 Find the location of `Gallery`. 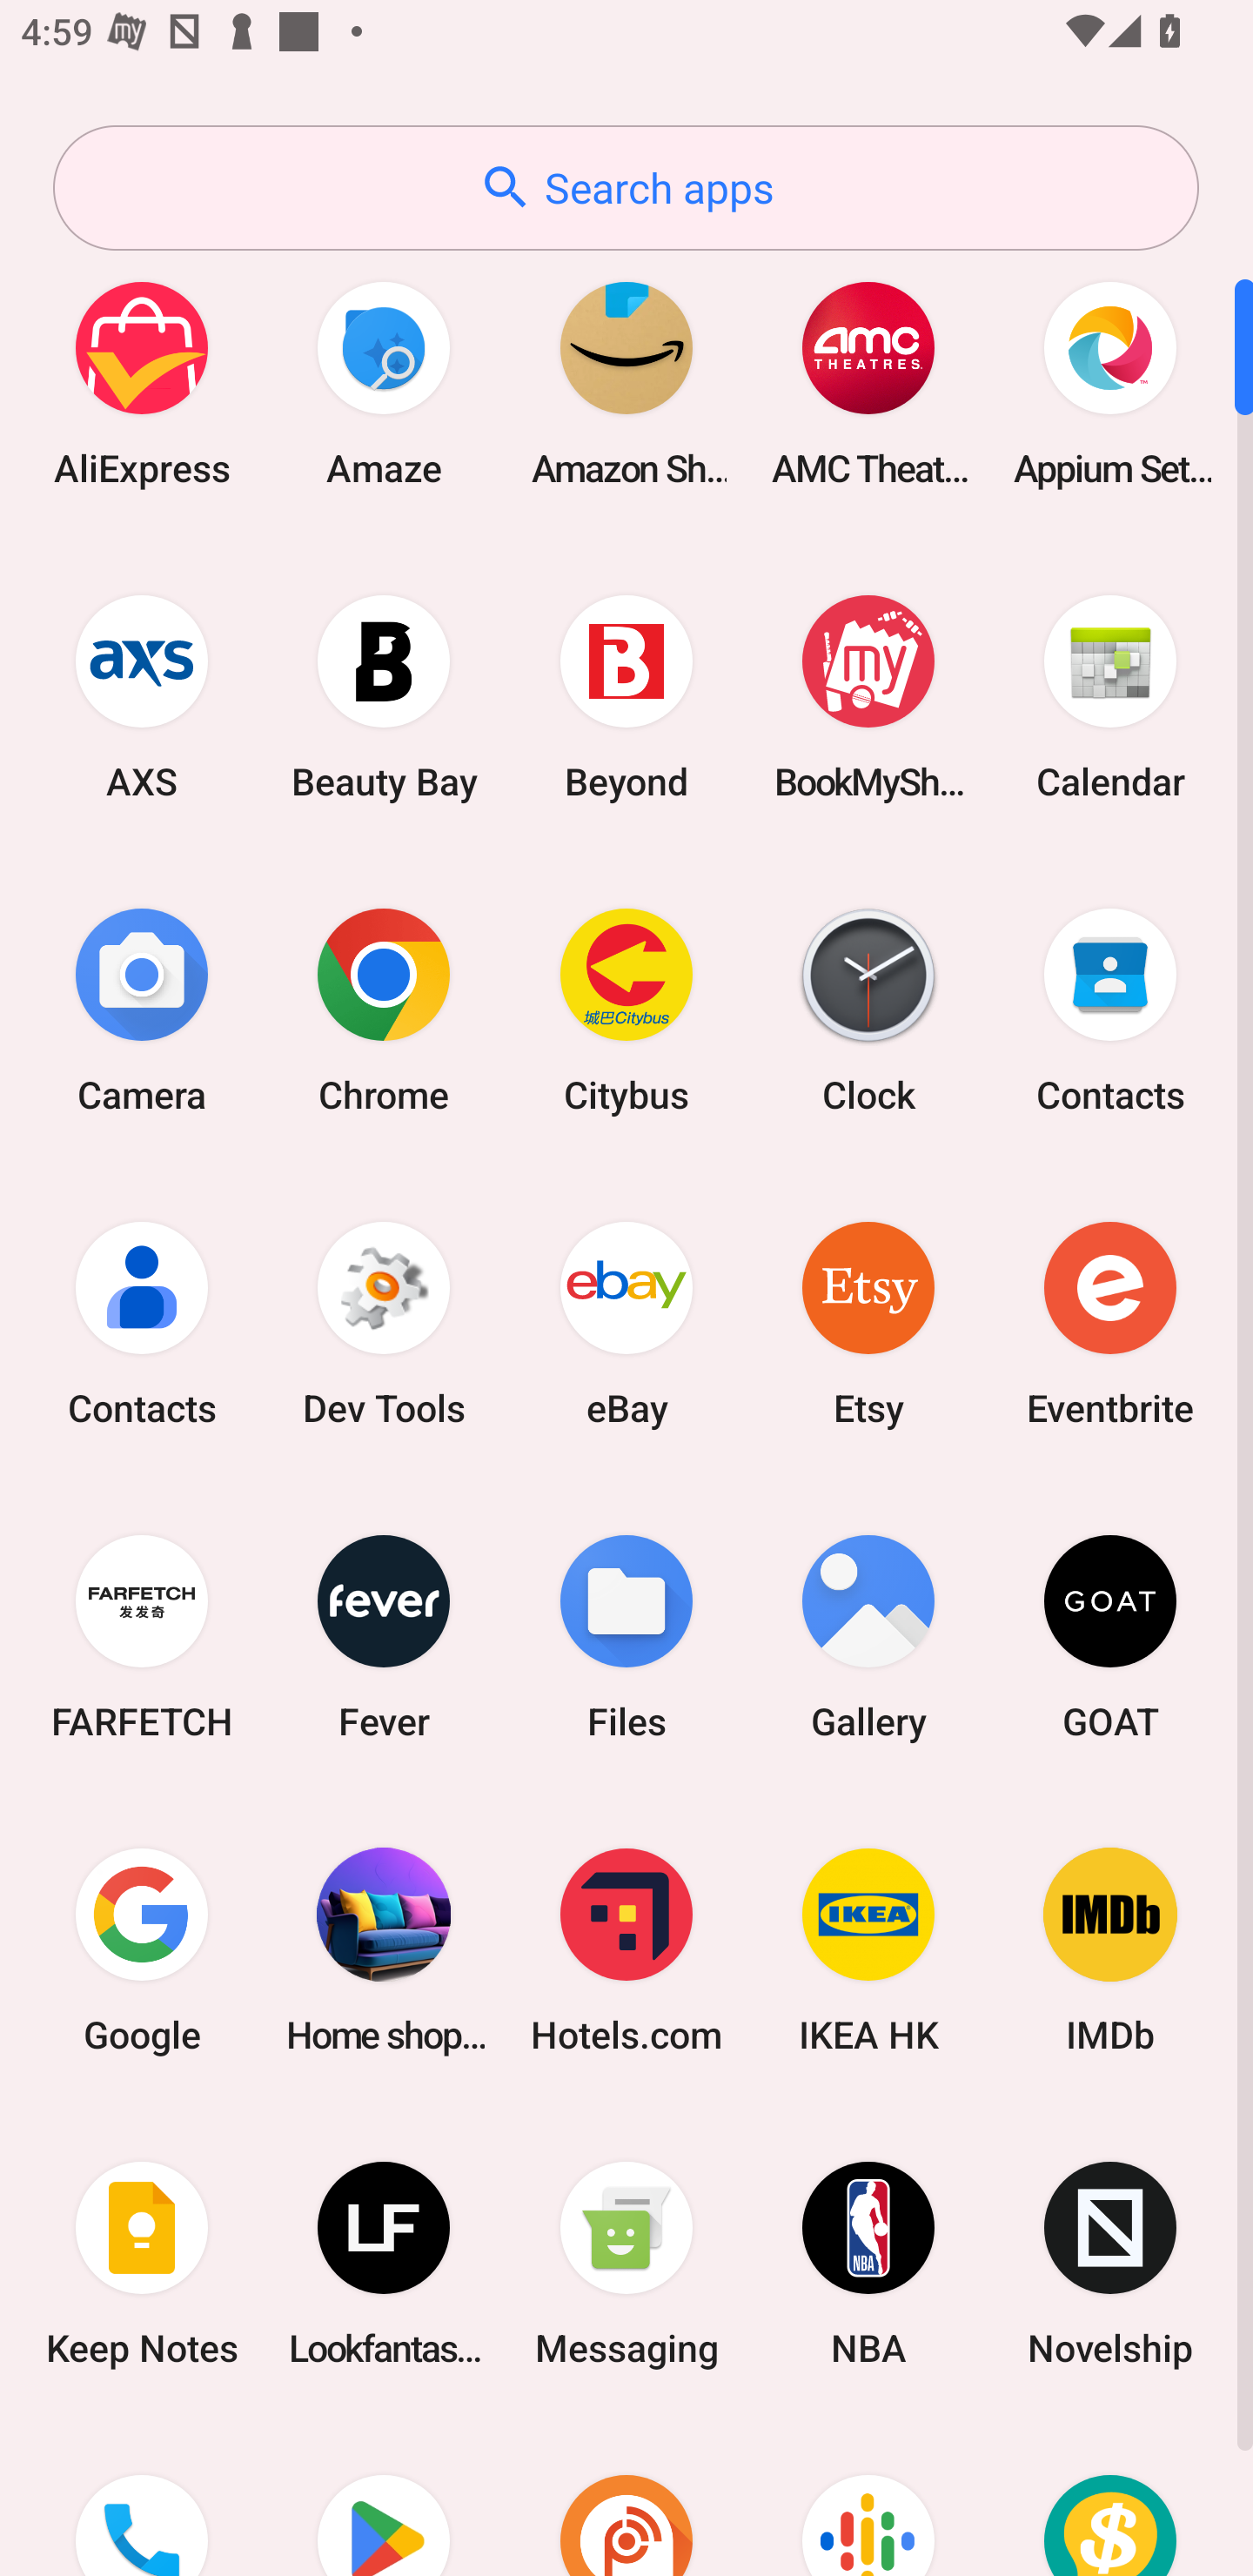

Gallery is located at coordinates (868, 1636).